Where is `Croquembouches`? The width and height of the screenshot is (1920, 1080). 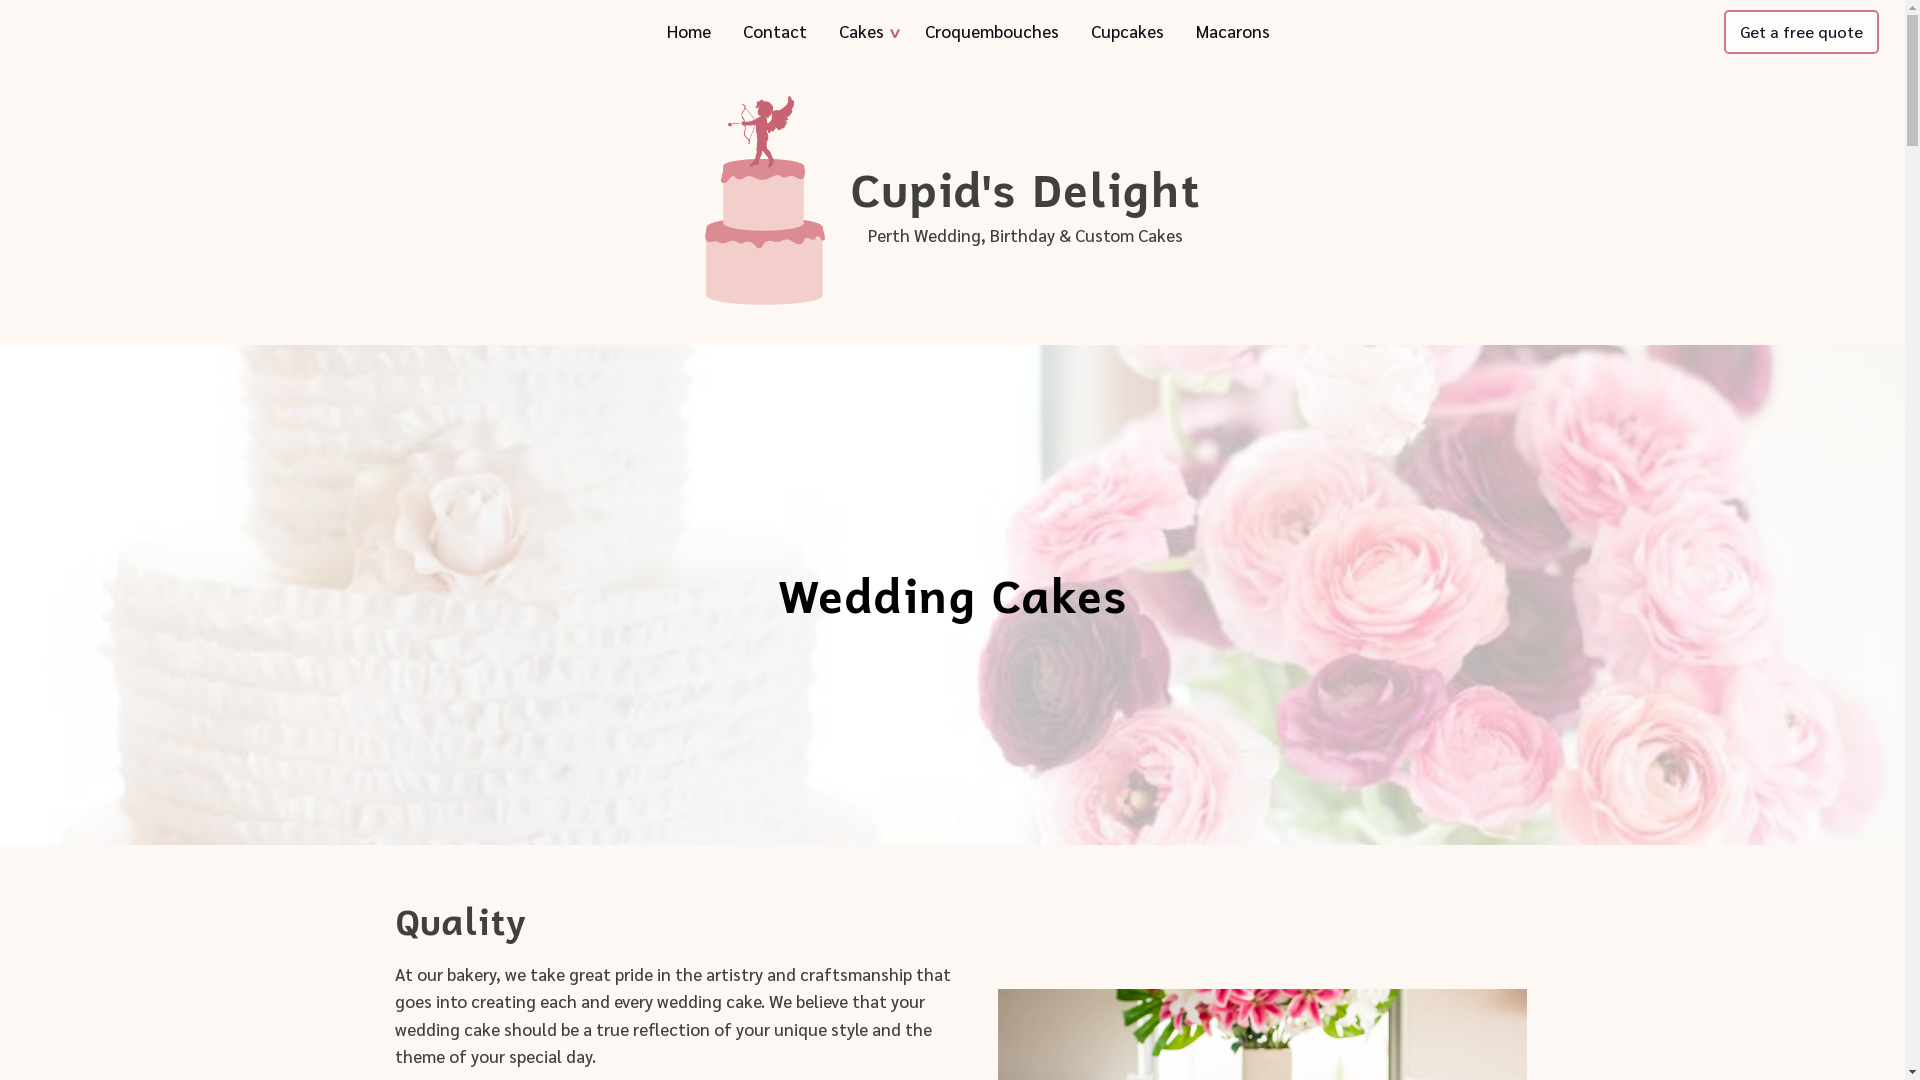 Croquembouches is located at coordinates (992, 32).